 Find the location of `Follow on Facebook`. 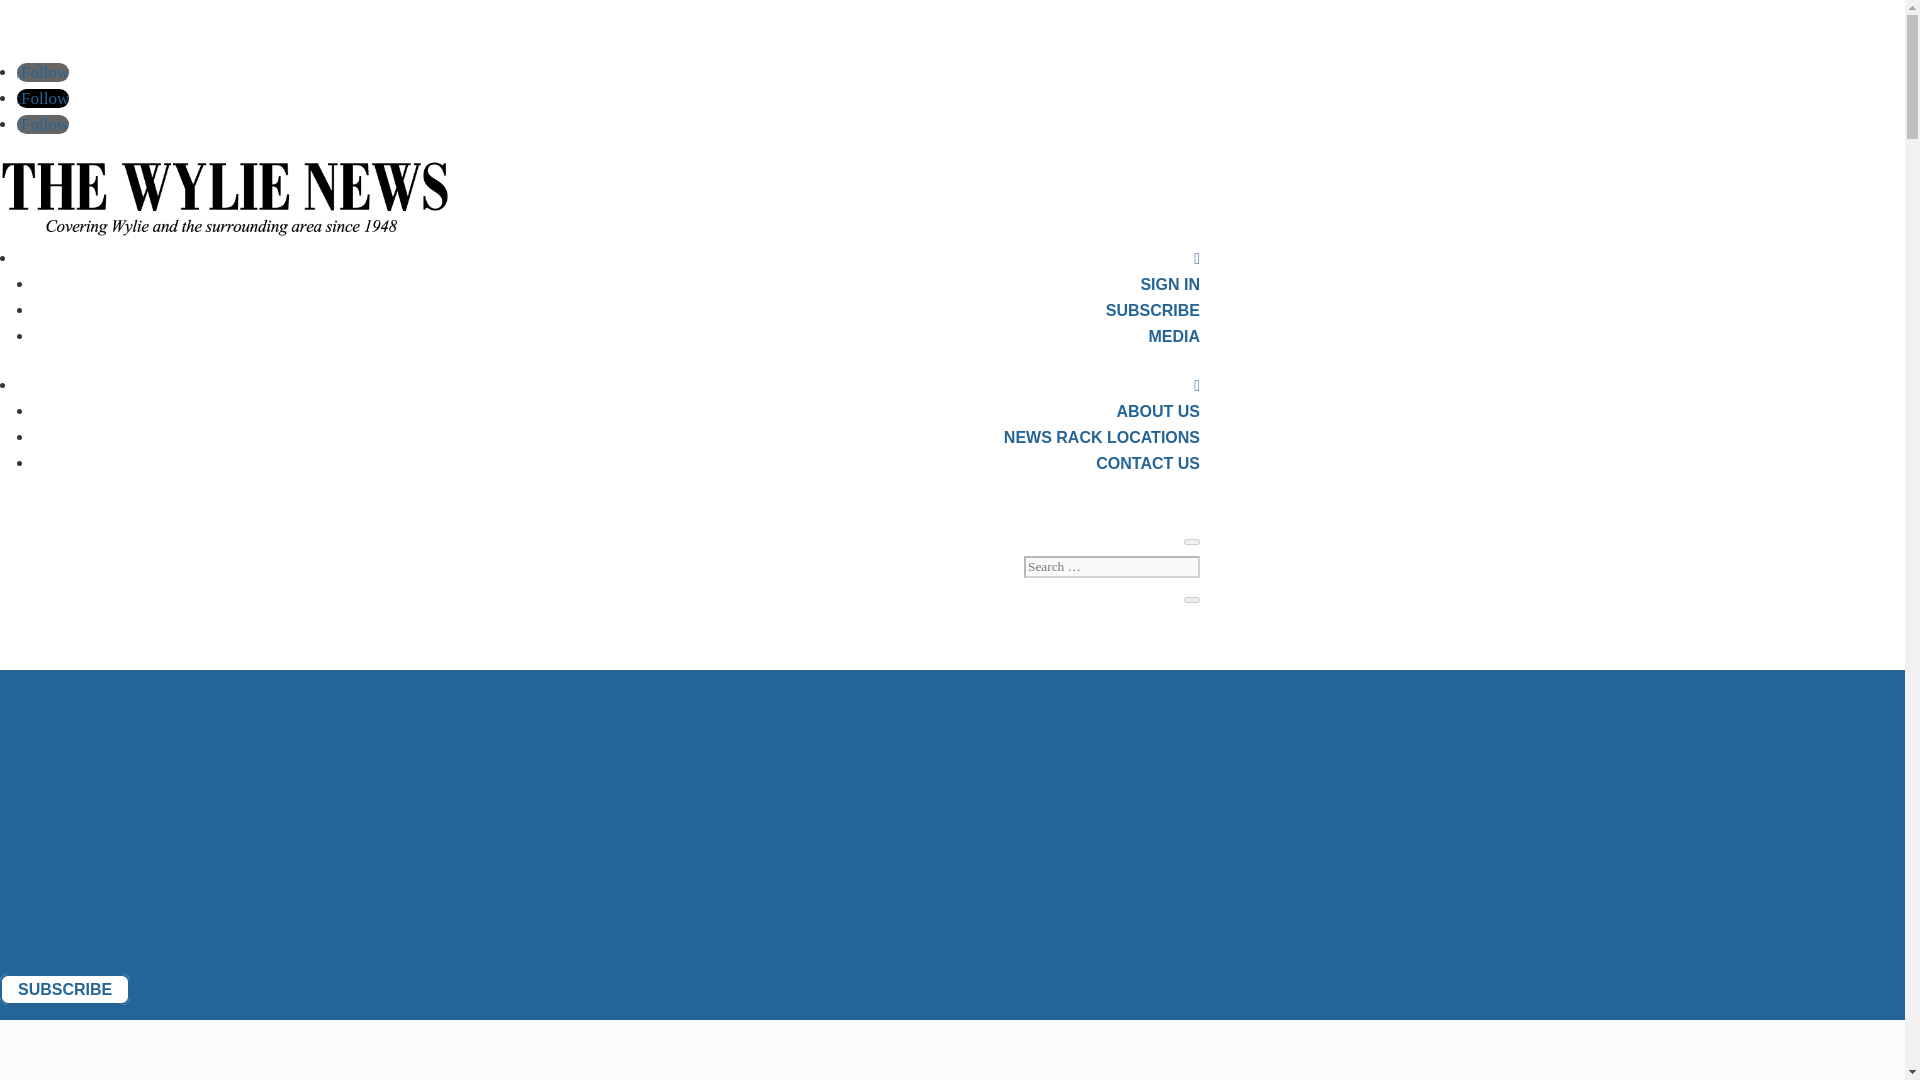

Follow on Facebook is located at coordinates (43, 72).